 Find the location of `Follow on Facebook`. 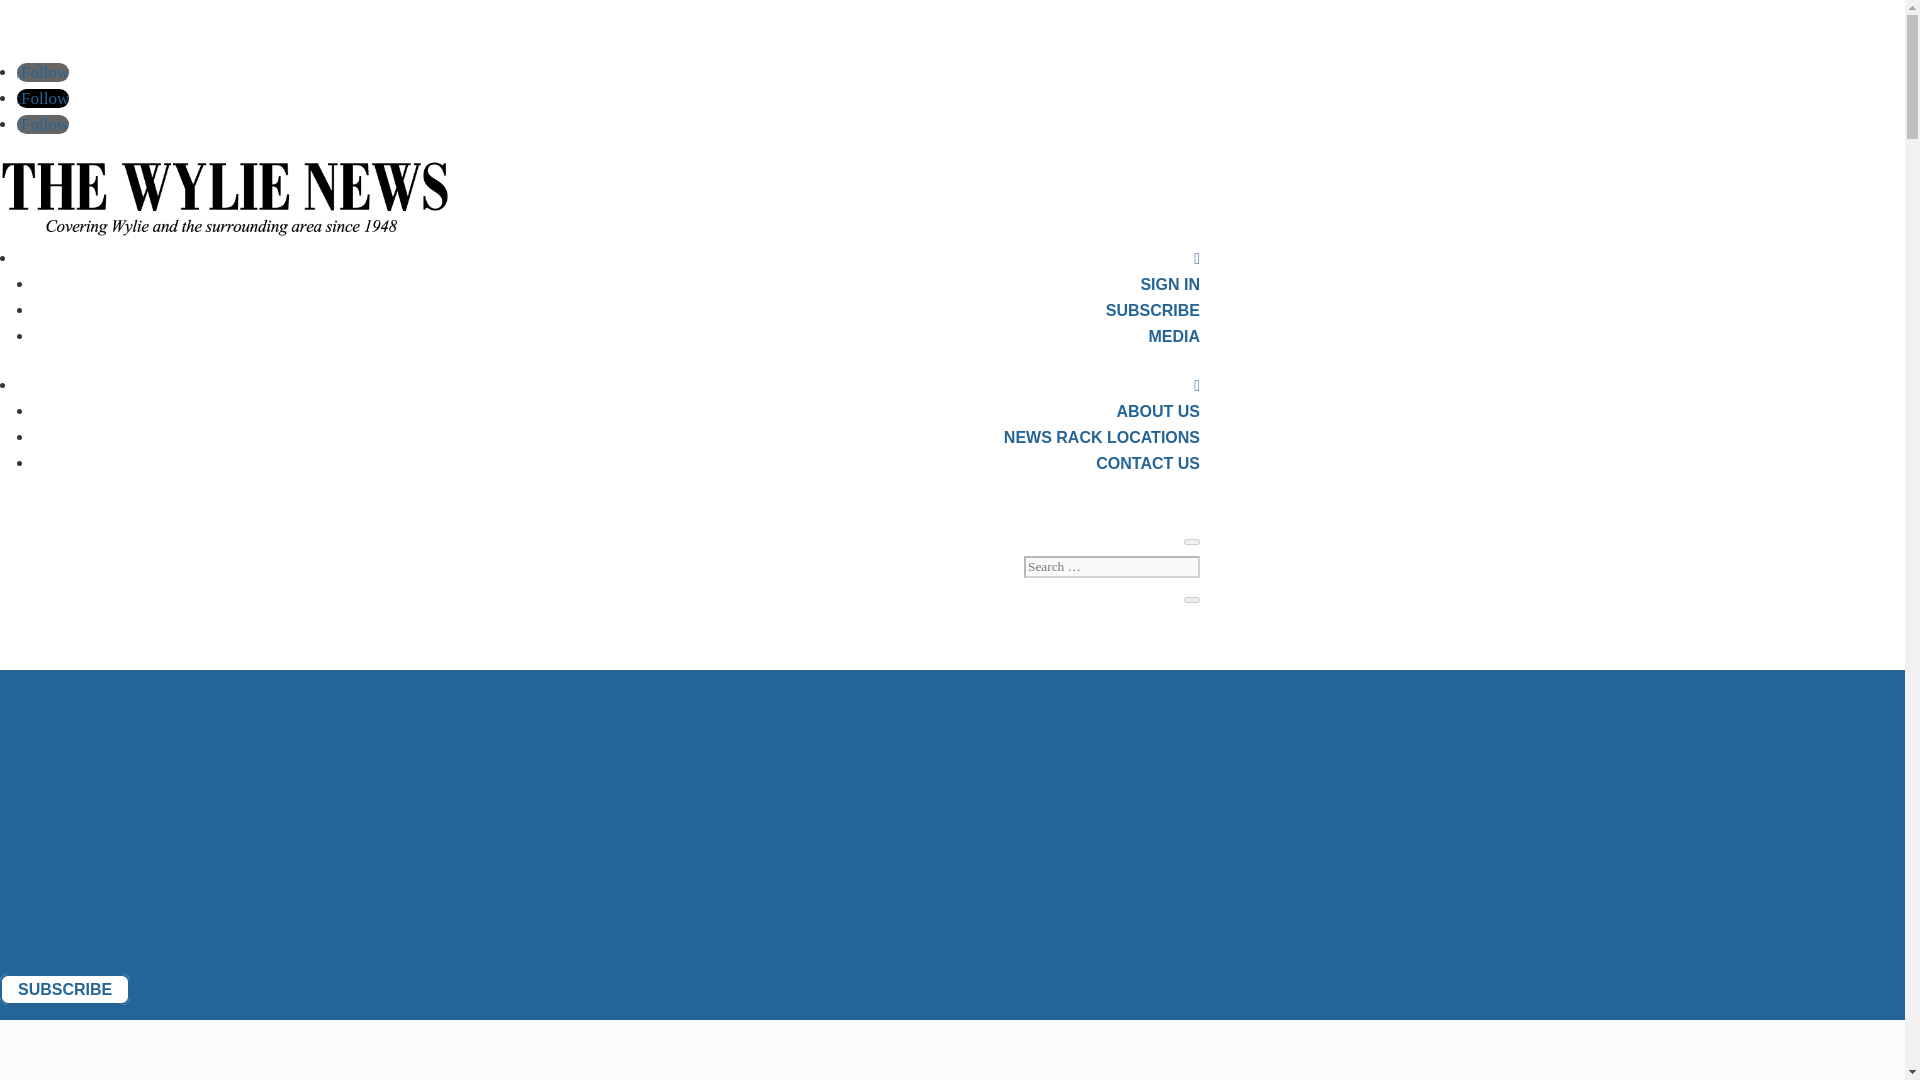

Follow on Facebook is located at coordinates (43, 72).